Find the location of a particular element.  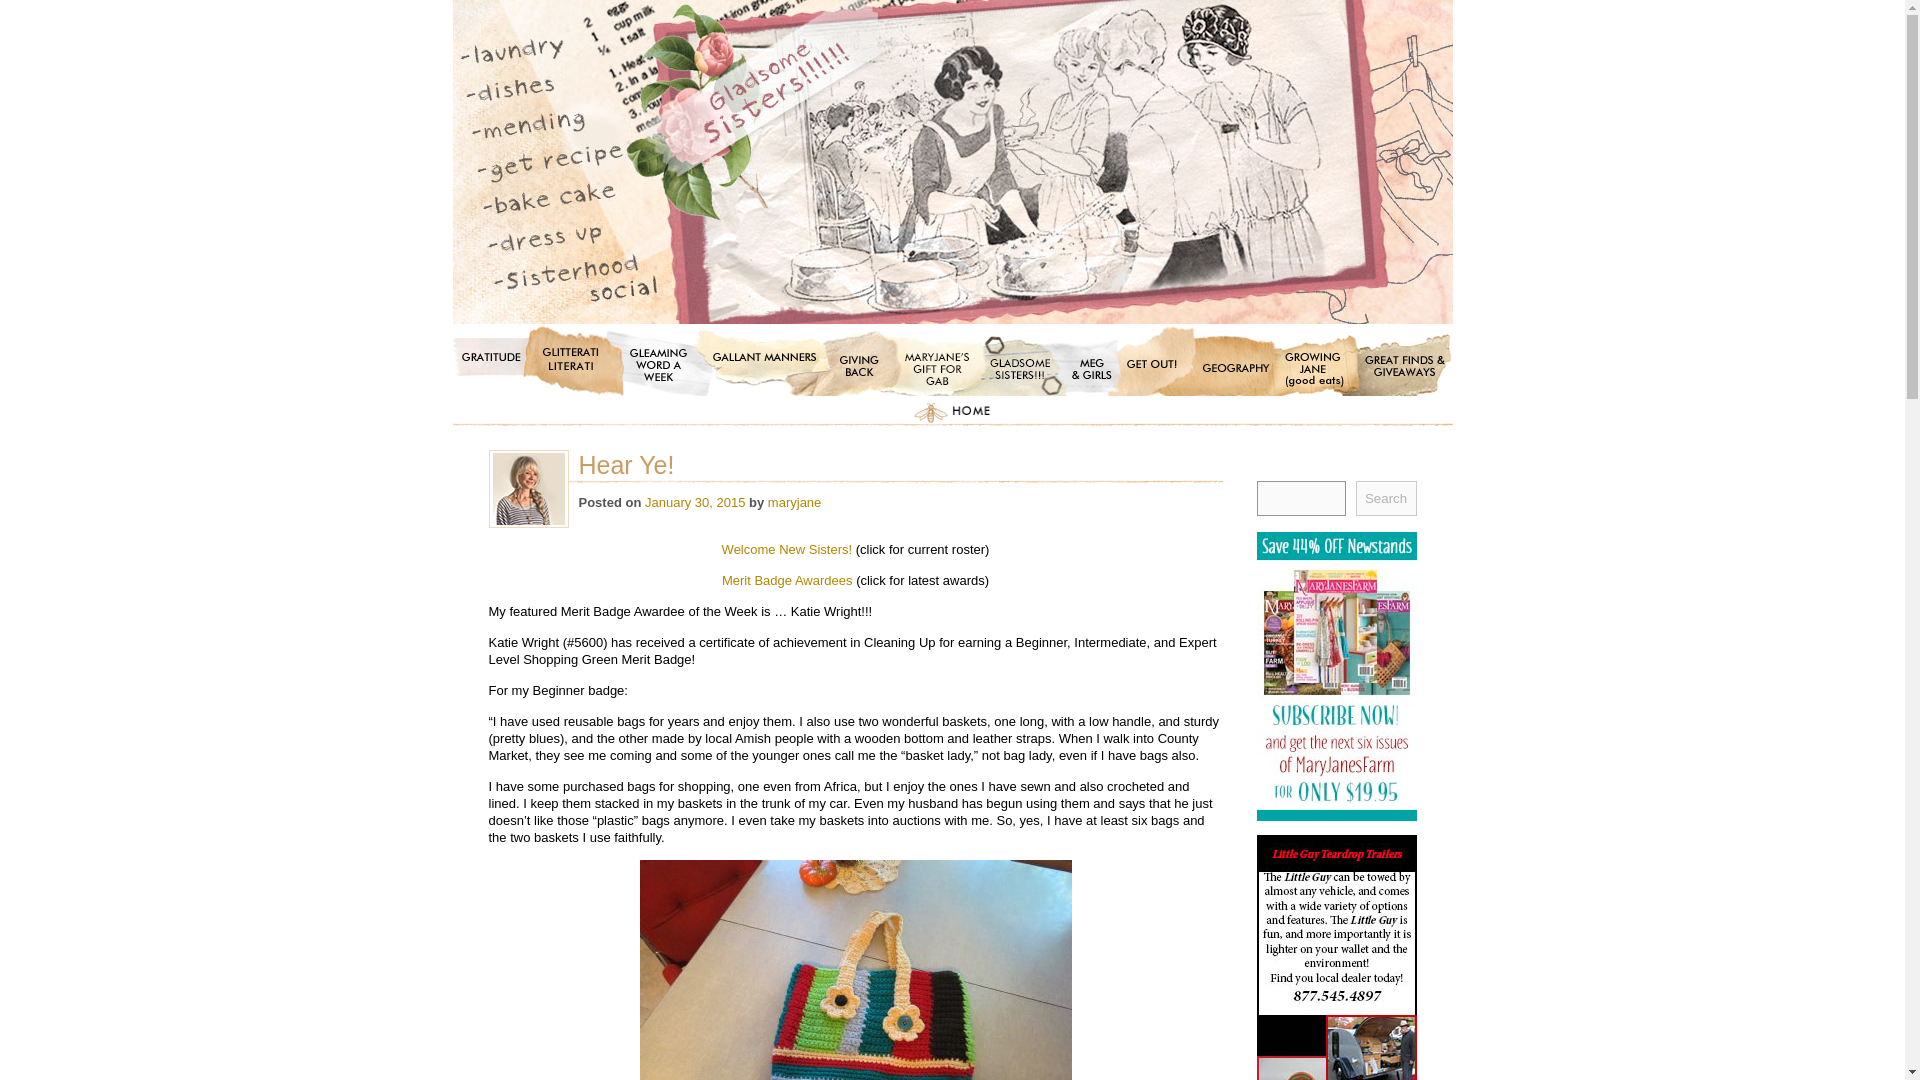

January 30, 2015 is located at coordinates (694, 502).